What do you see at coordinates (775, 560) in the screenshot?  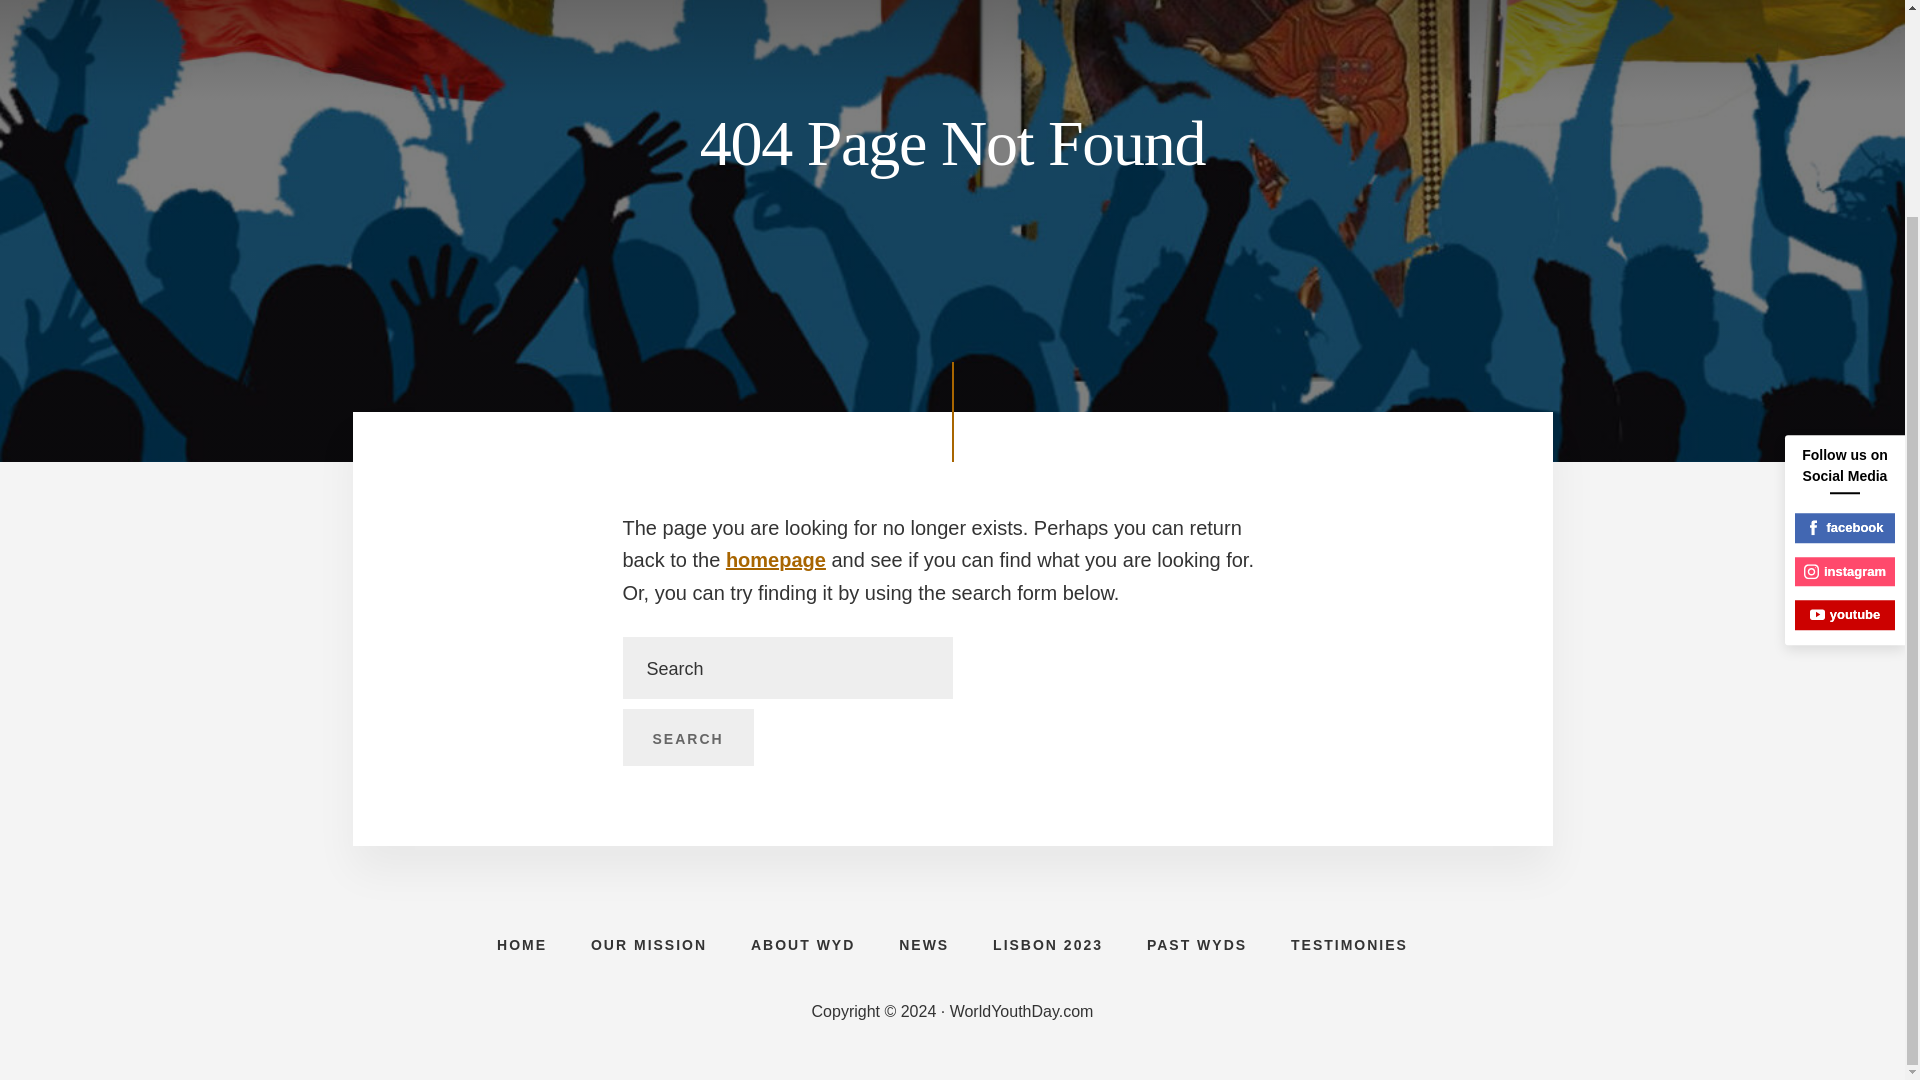 I see `homepage` at bounding box center [775, 560].